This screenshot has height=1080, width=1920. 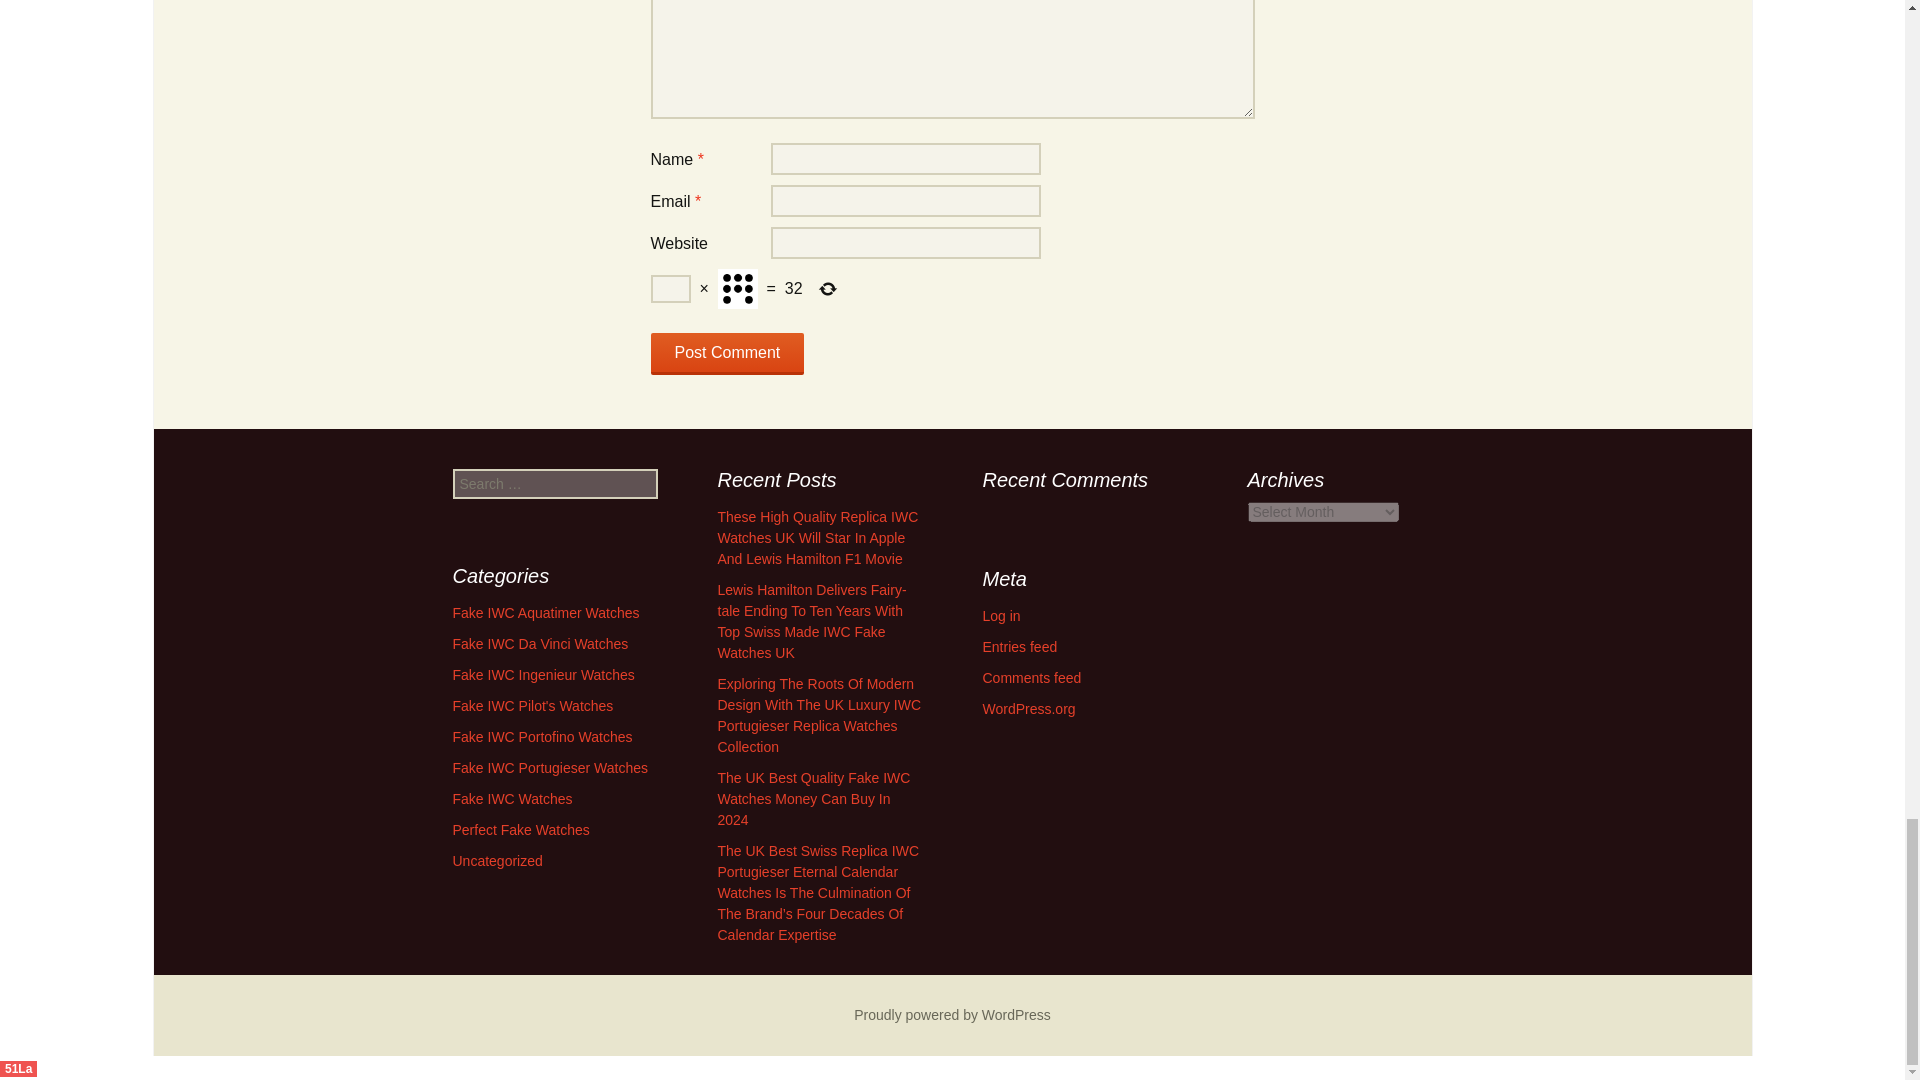 I want to click on Fake IWC Pilot's Watches, so click(x=532, y=705).